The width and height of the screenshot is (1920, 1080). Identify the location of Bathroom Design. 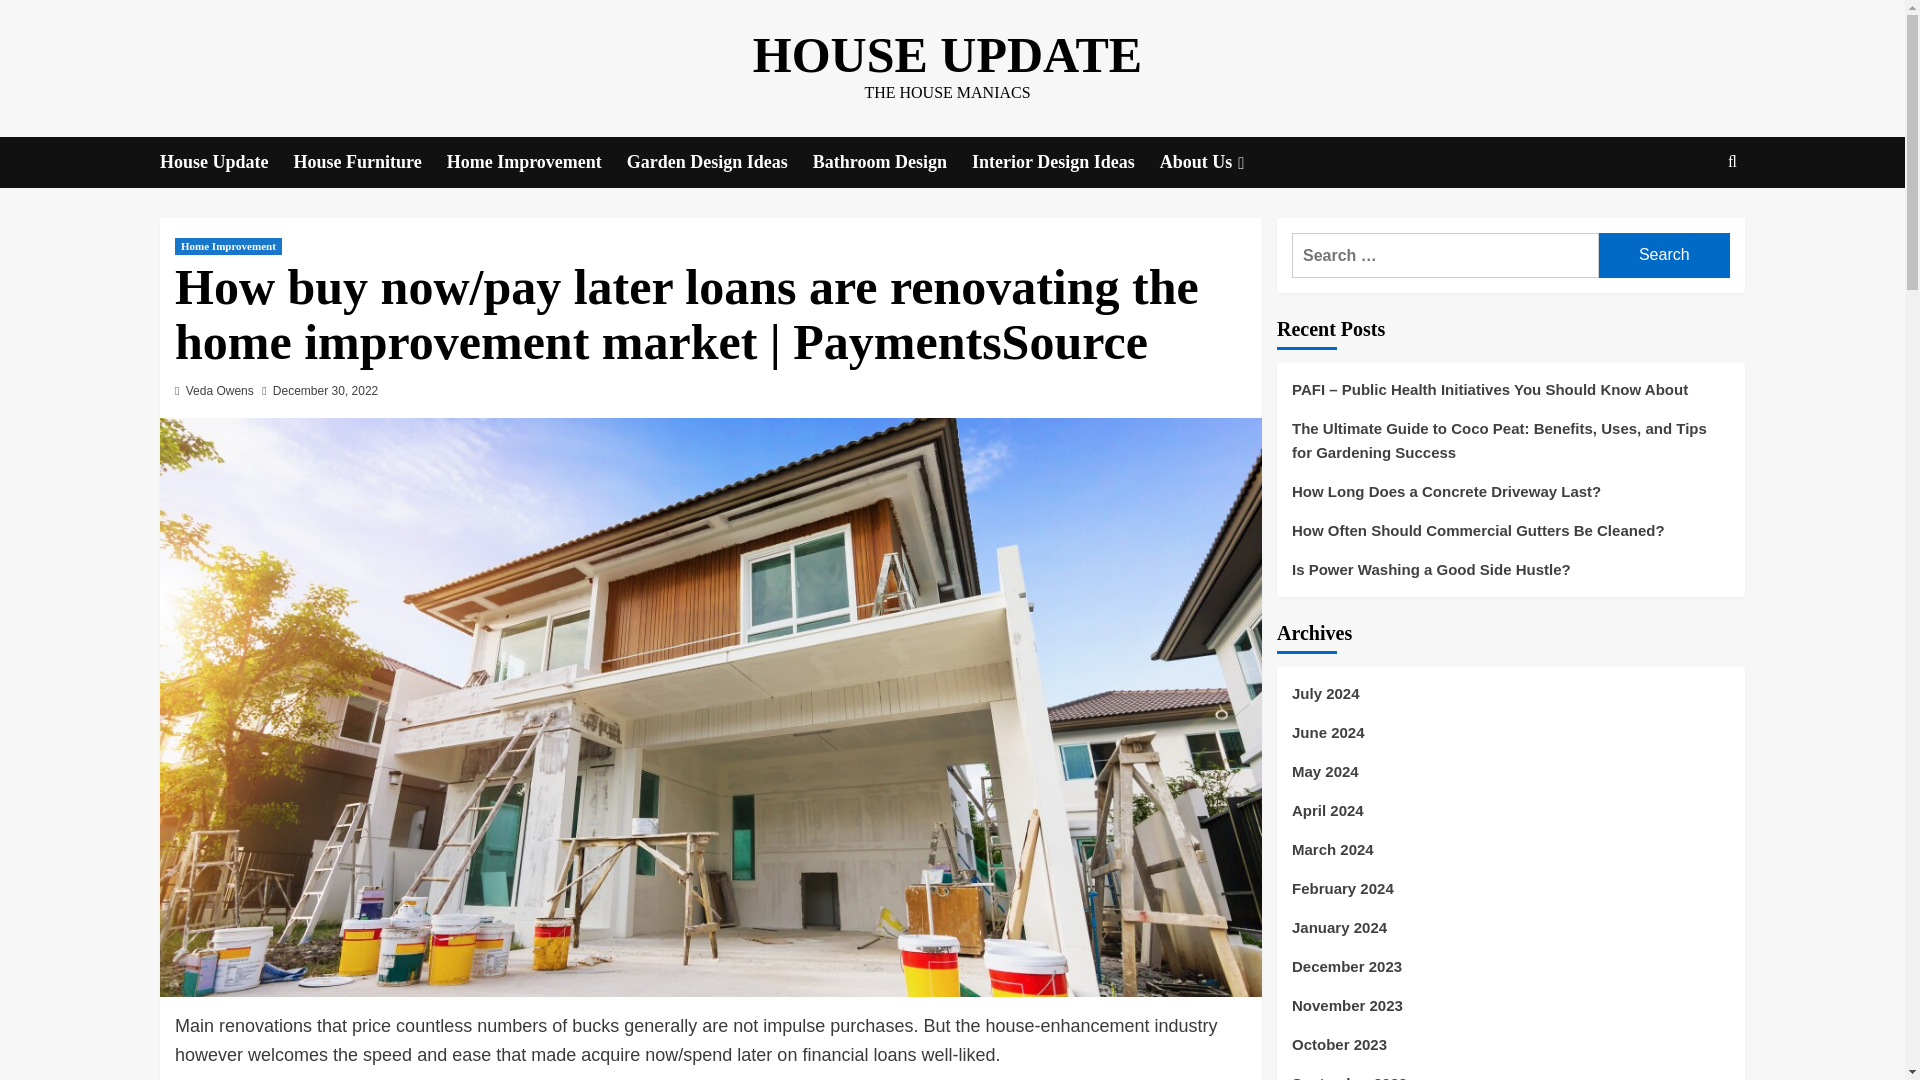
(892, 162).